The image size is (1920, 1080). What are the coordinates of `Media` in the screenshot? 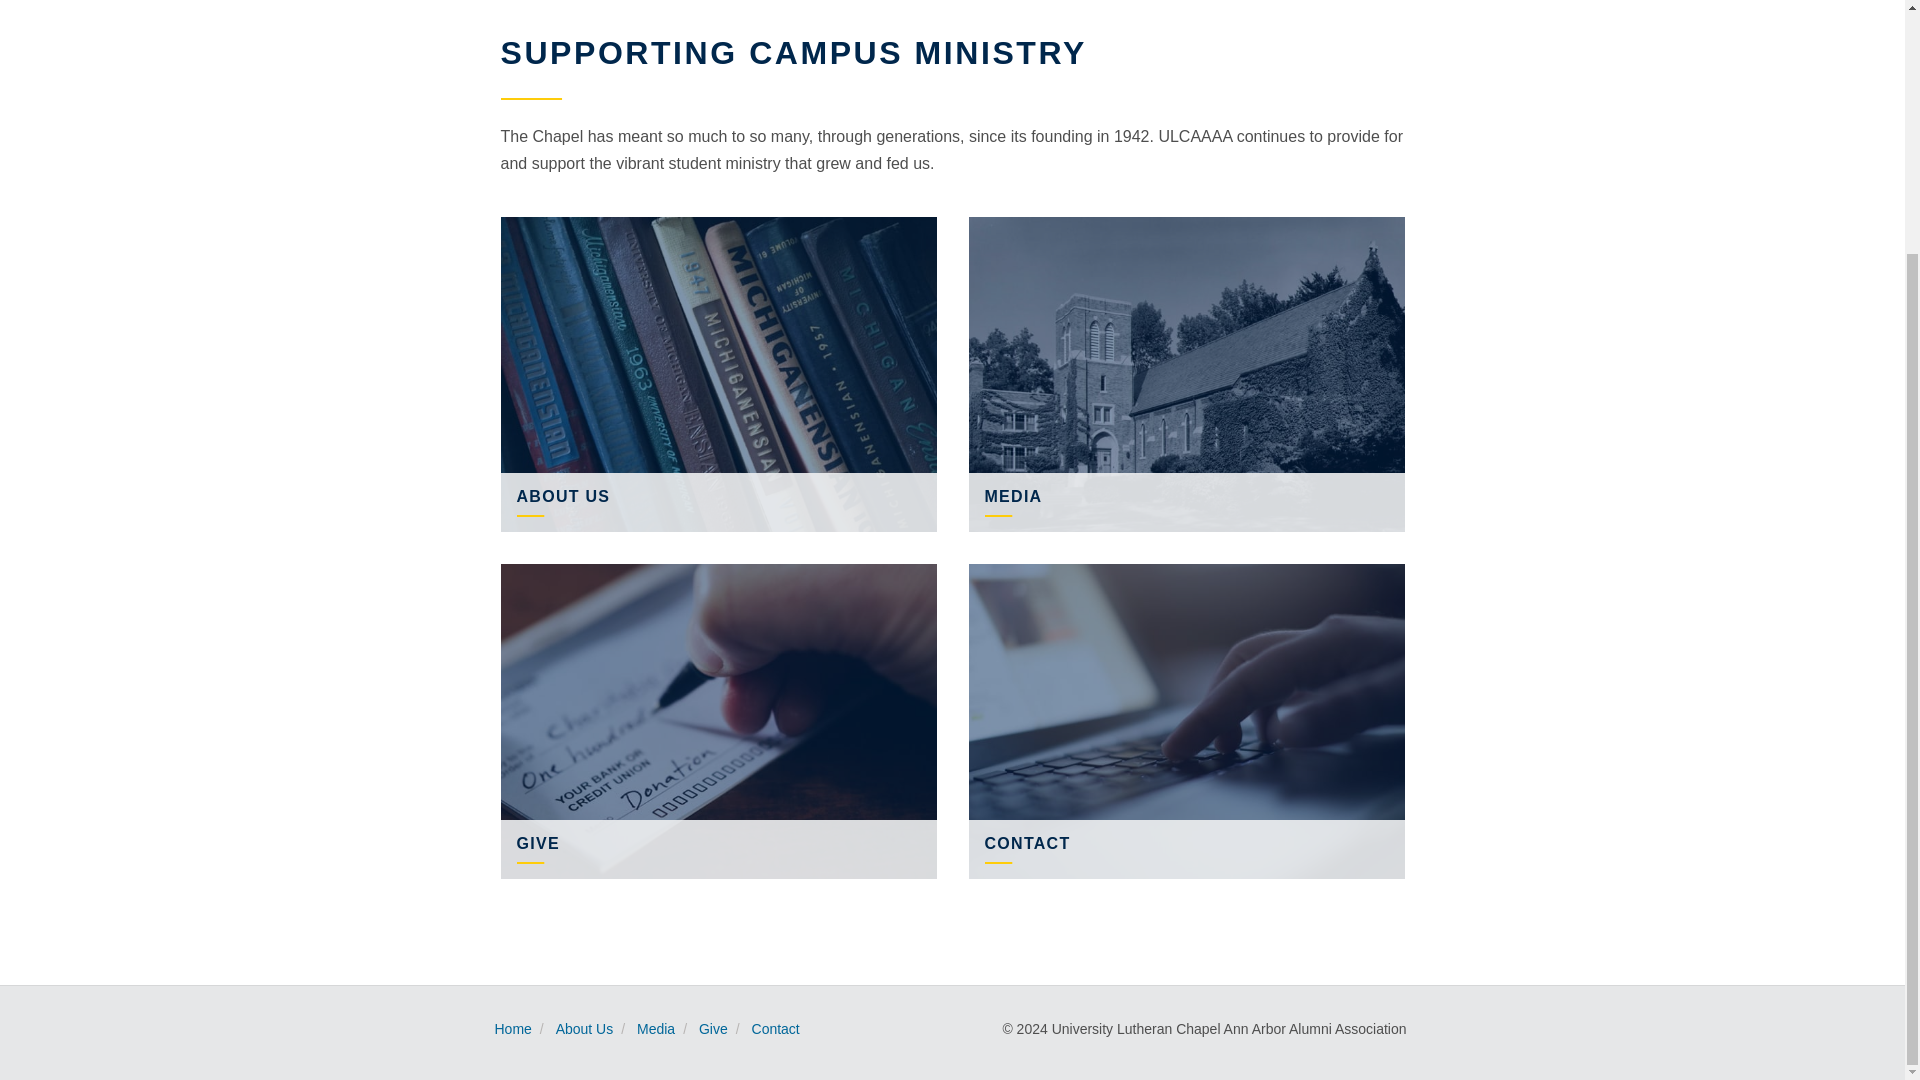 It's located at (660, 1028).